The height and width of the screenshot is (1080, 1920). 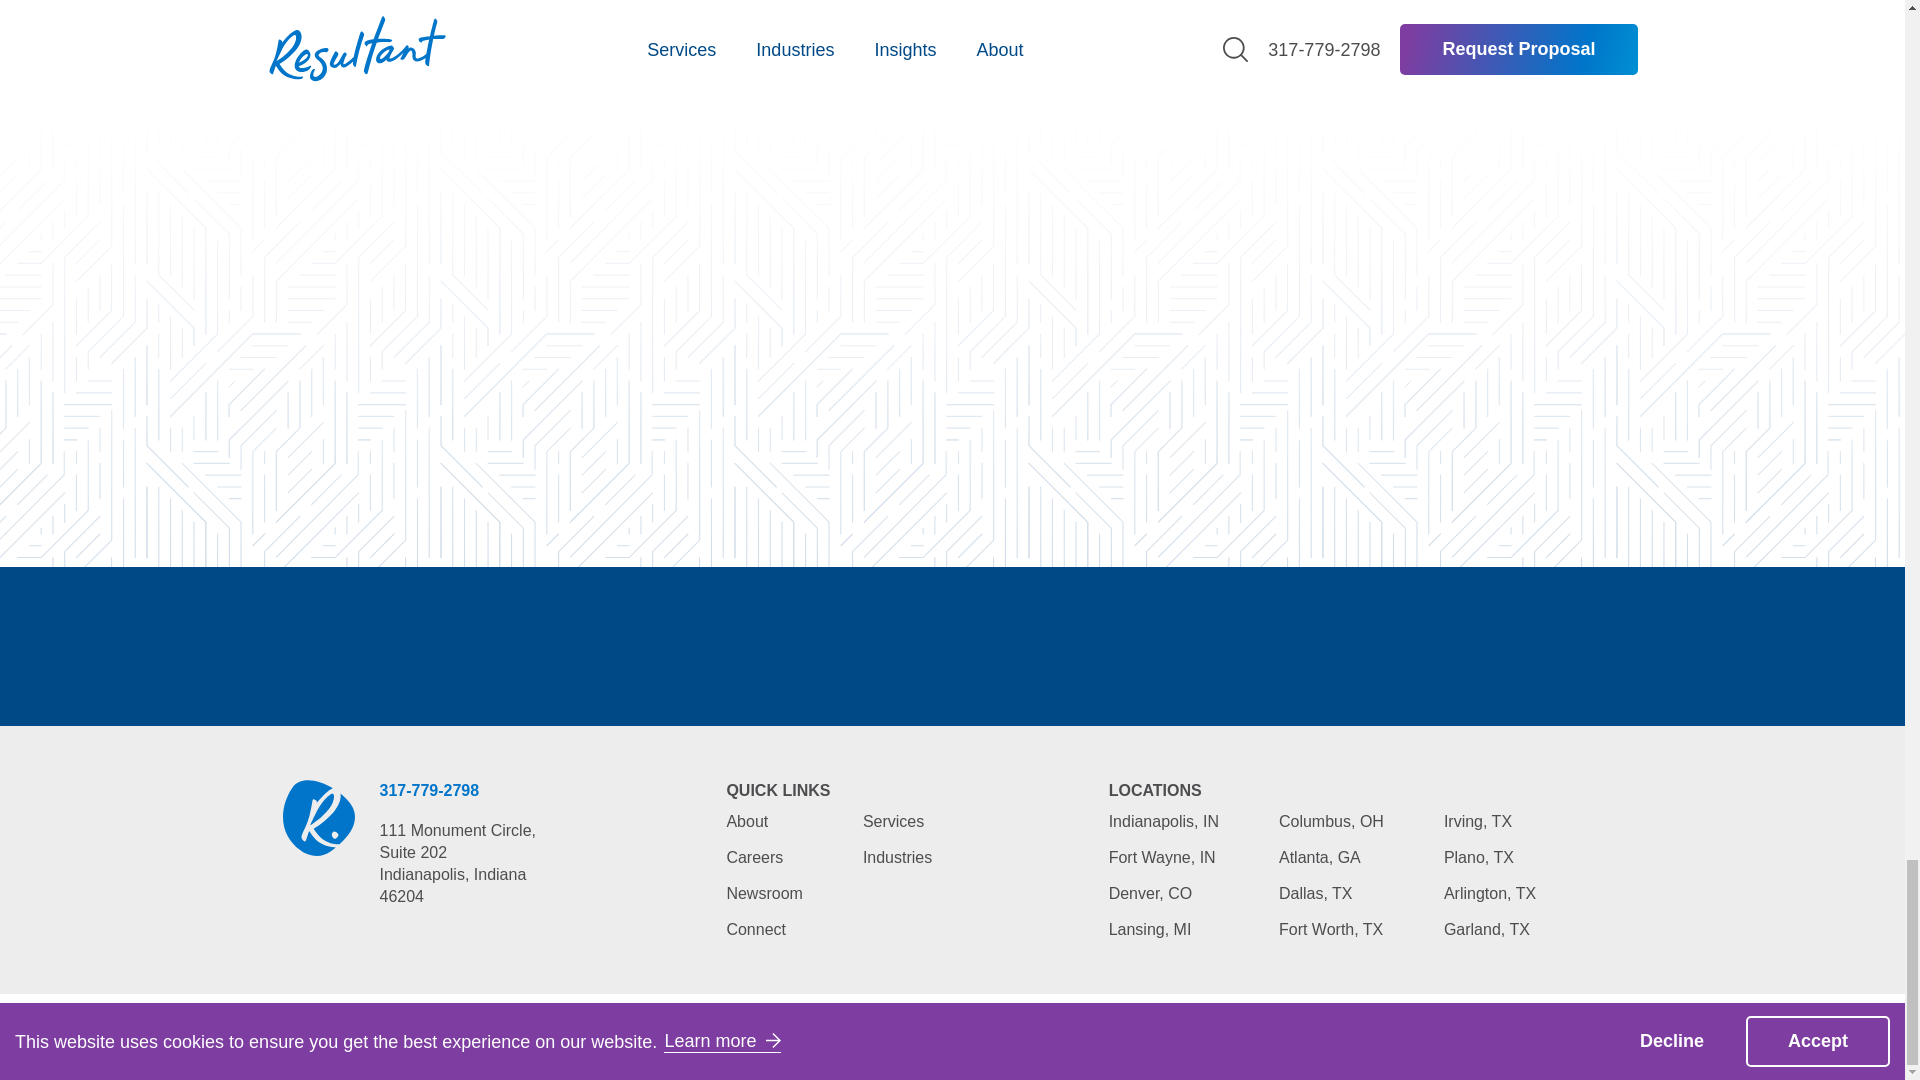 What do you see at coordinates (1568, 1036) in the screenshot?
I see `X` at bounding box center [1568, 1036].